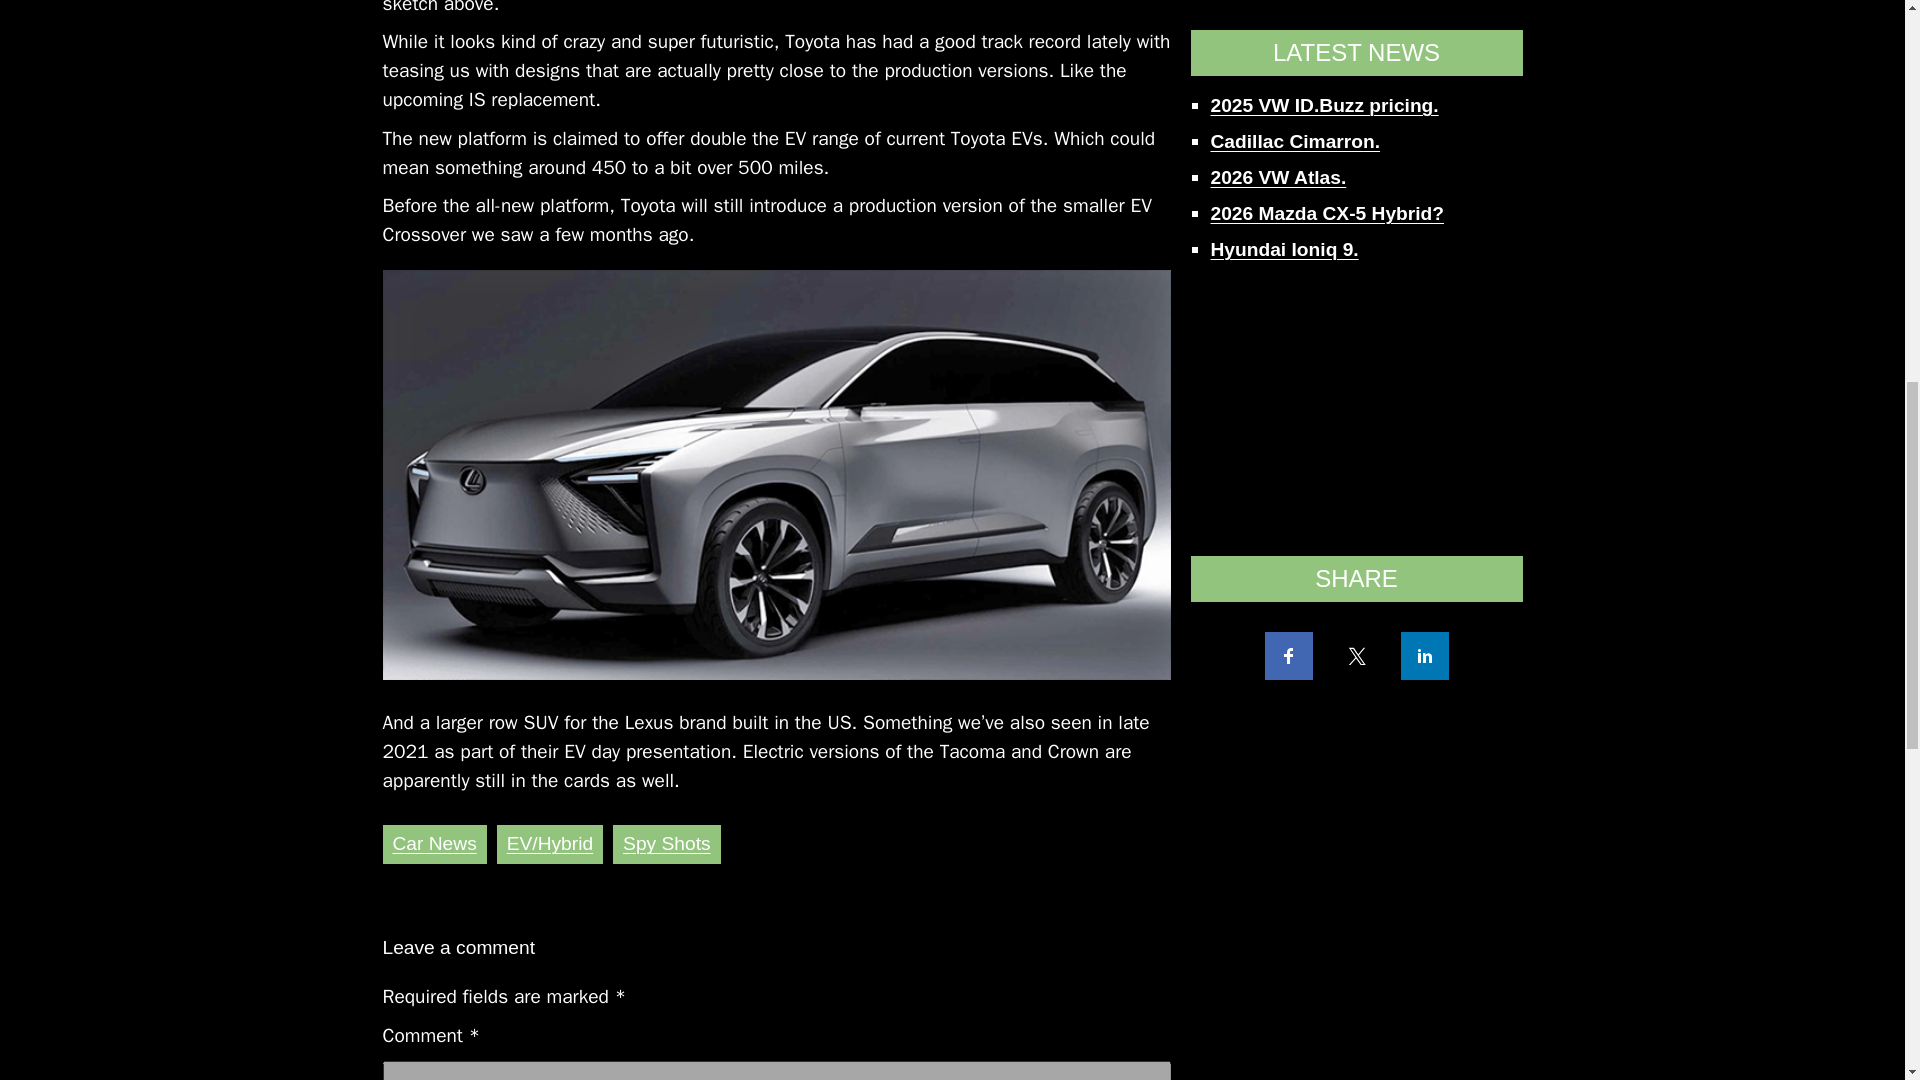 The height and width of the screenshot is (1080, 1920). I want to click on Spy Shots, so click(666, 843).